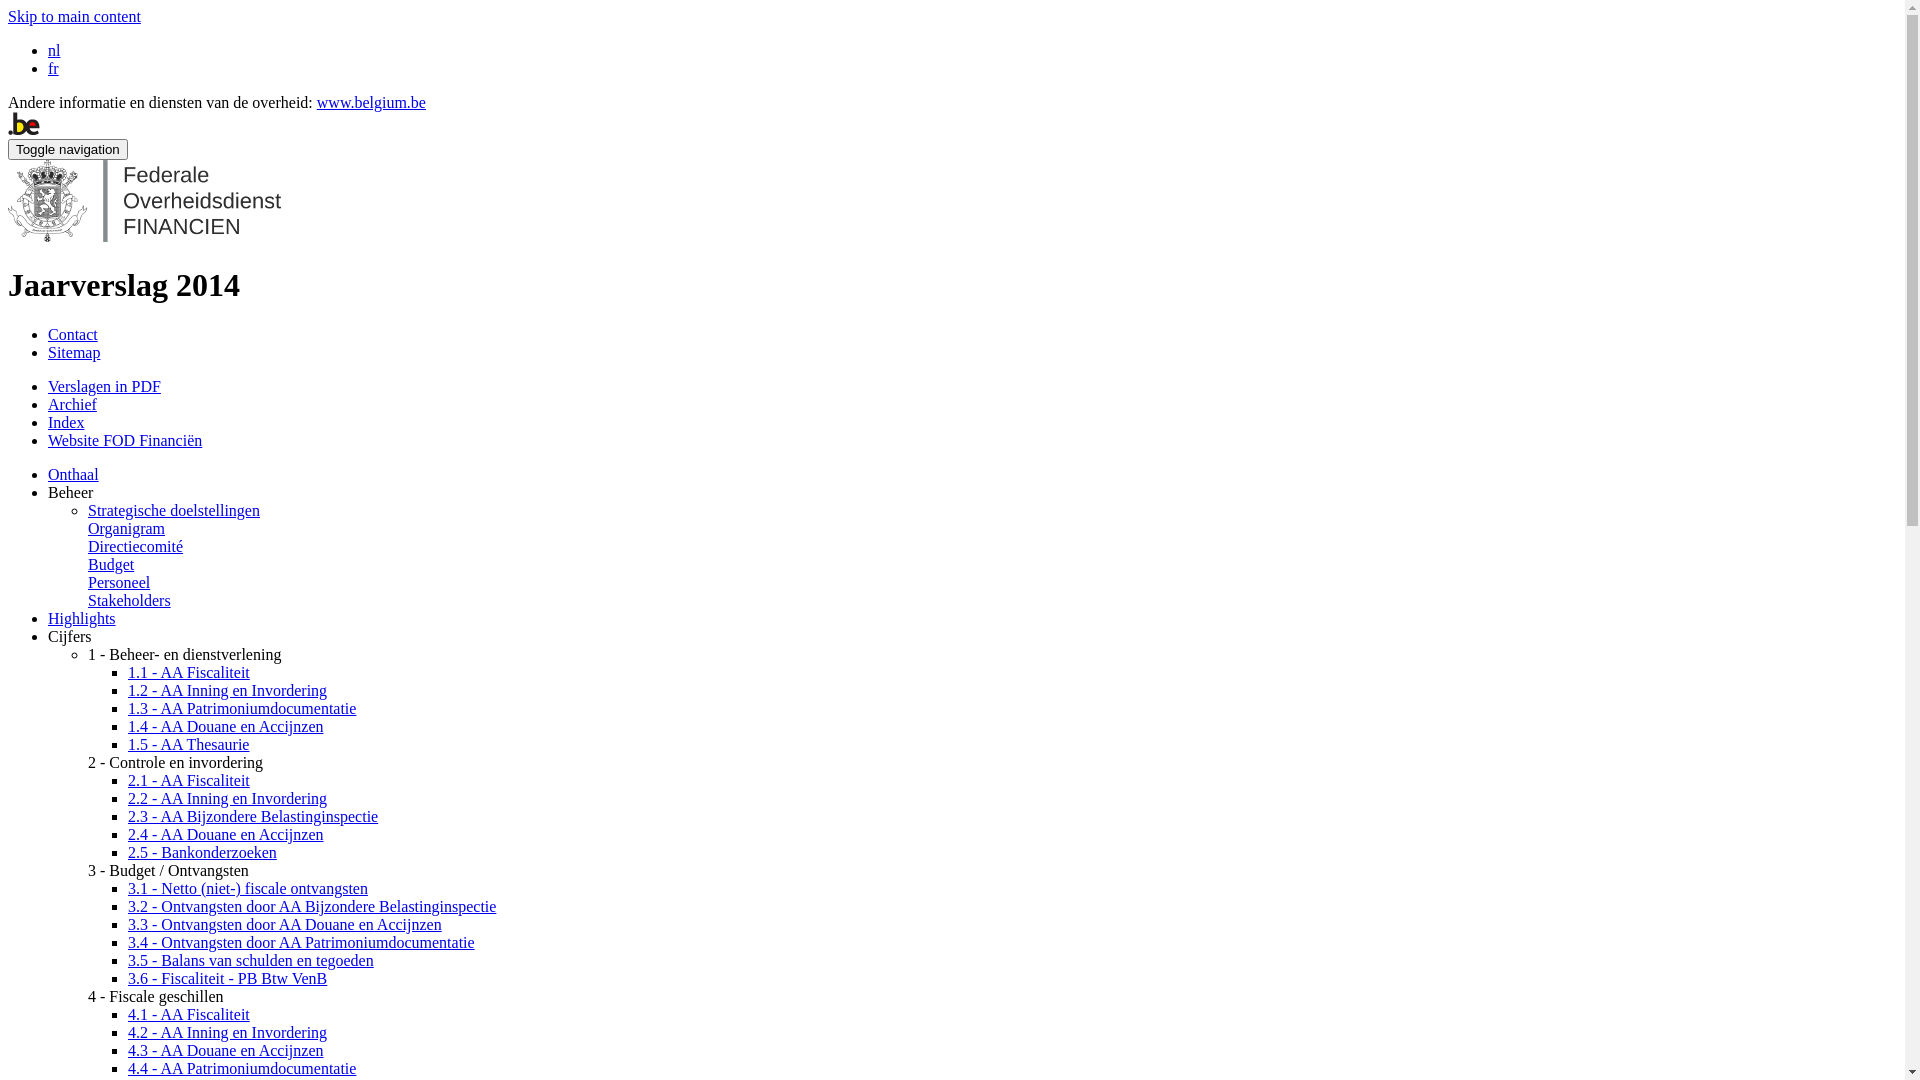  I want to click on 1.4 - AA Douane en Accijnzen, so click(226, 726).